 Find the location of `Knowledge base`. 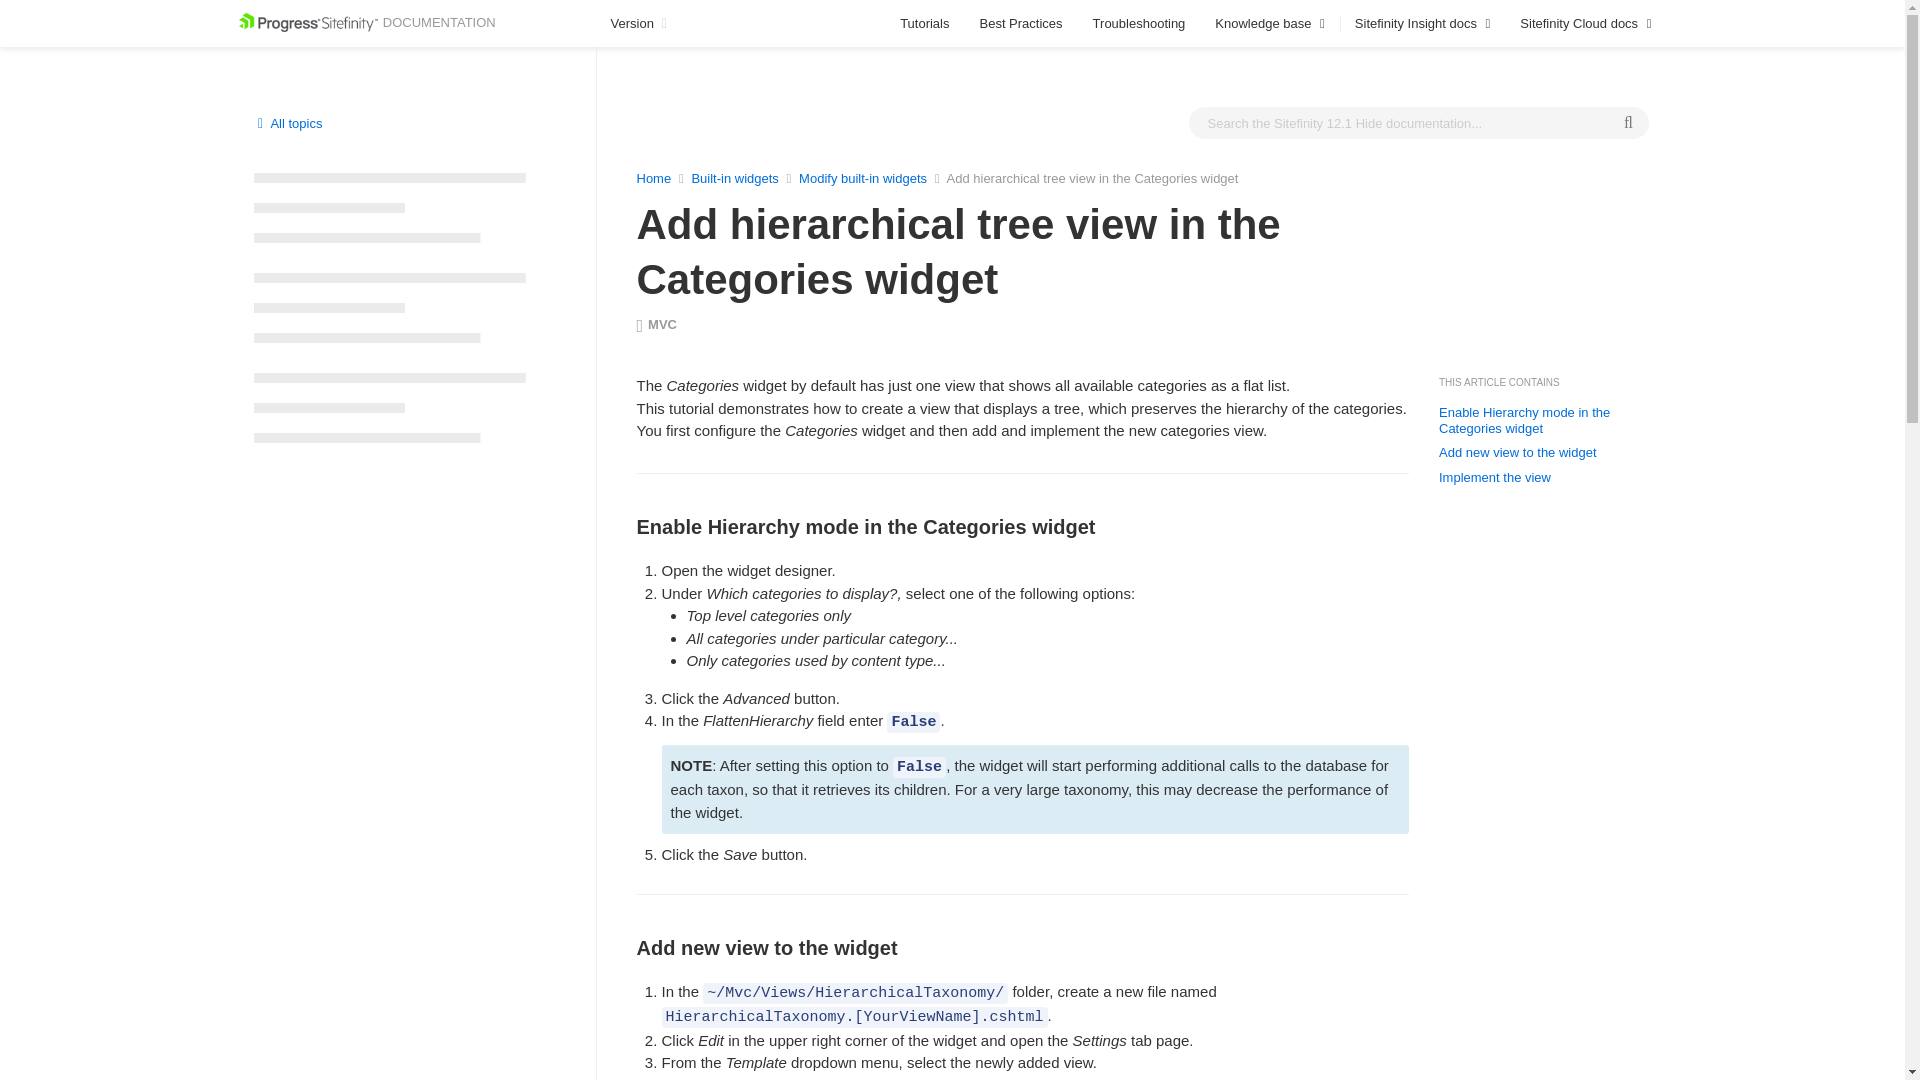

Knowledge base is located at coordinates (1270, 24).